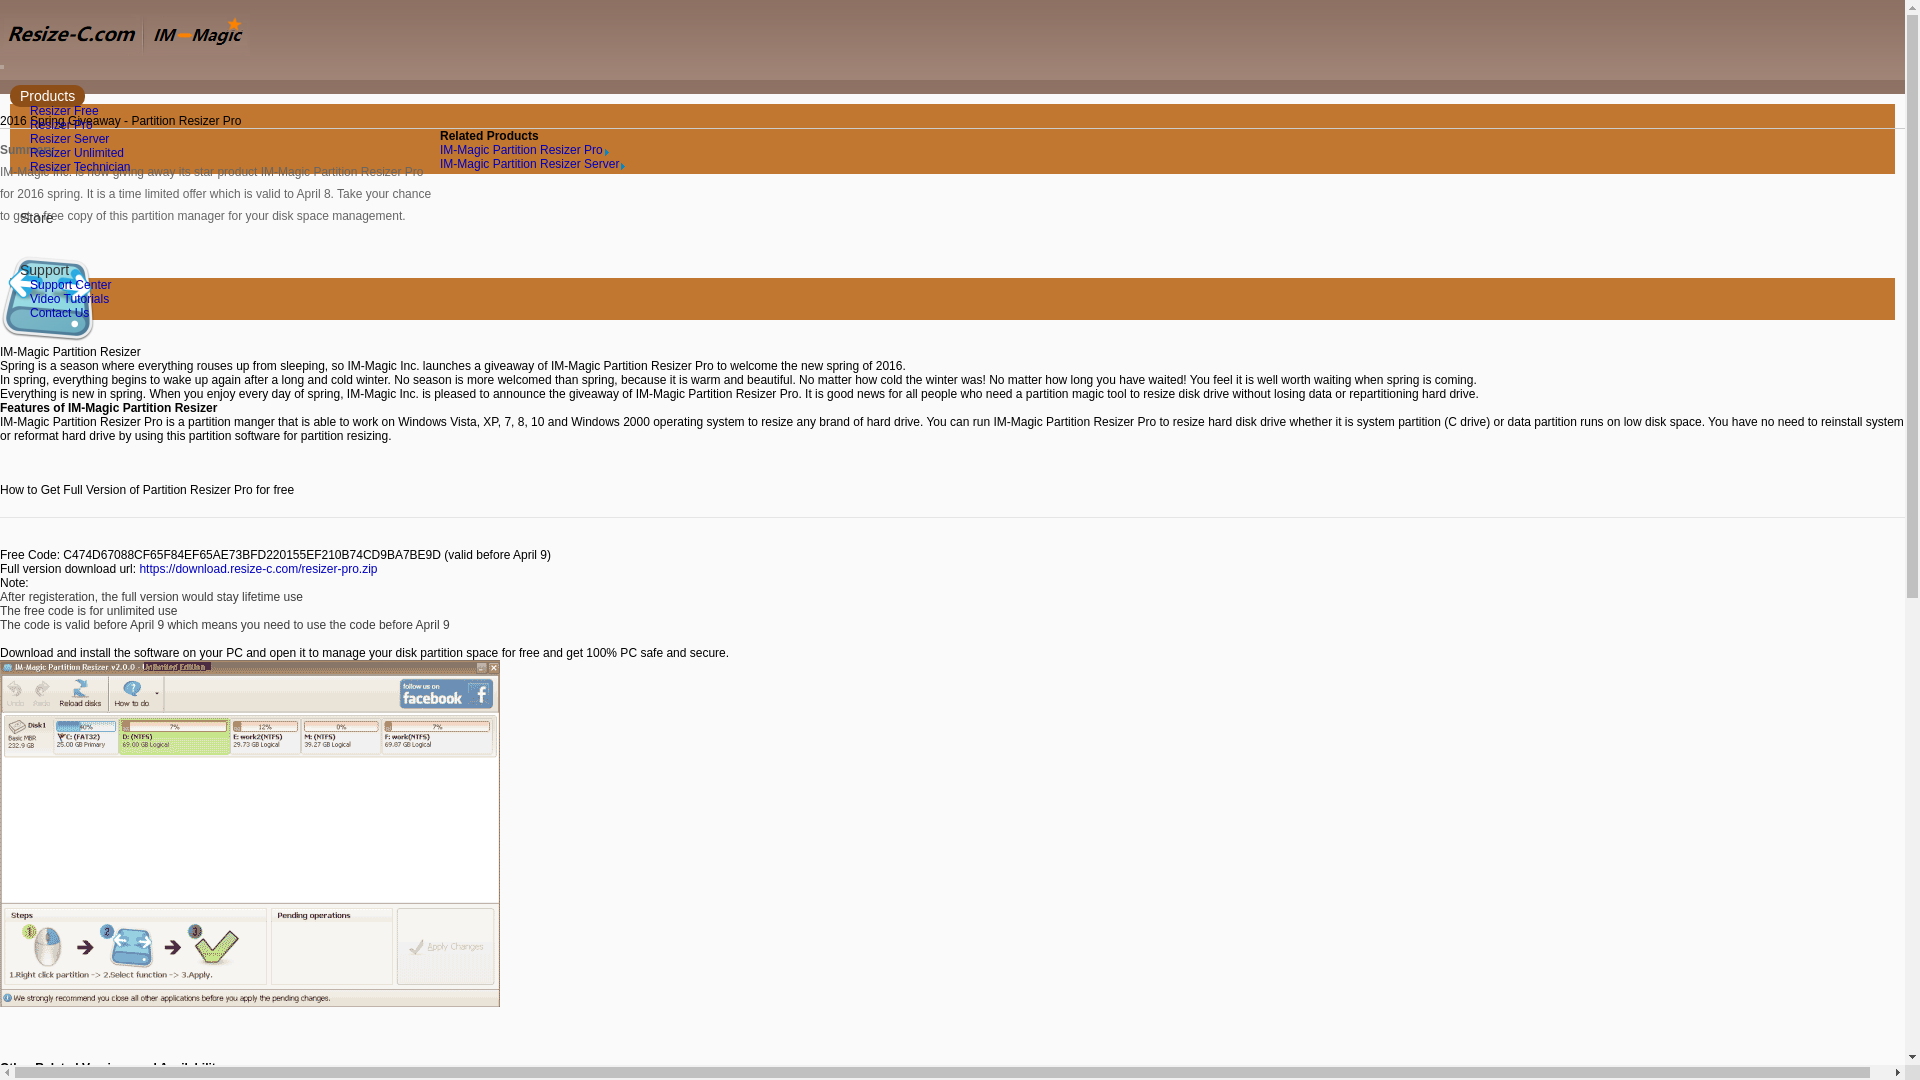 This screenshot has width=1920, height=1080. I want to click on Store, so click(36, 218).